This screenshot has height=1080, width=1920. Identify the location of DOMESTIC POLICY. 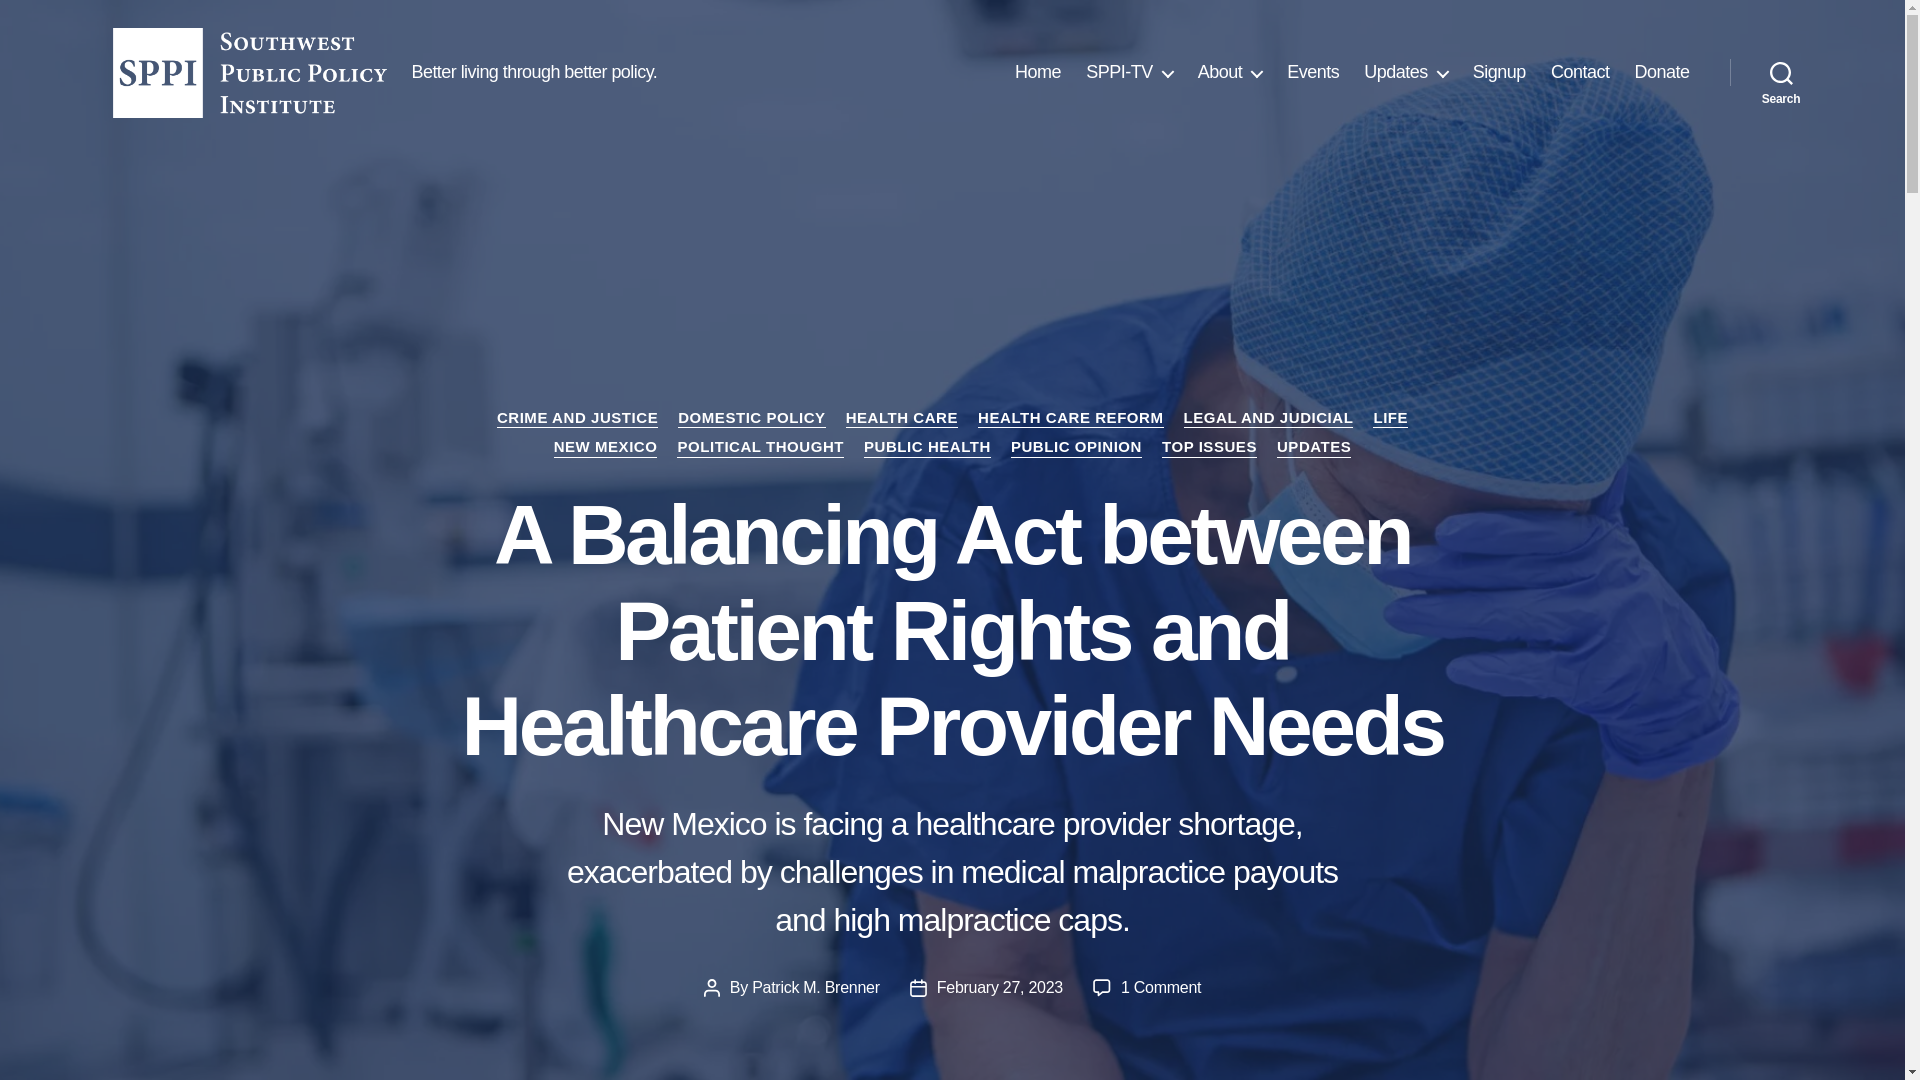
(751, 418).